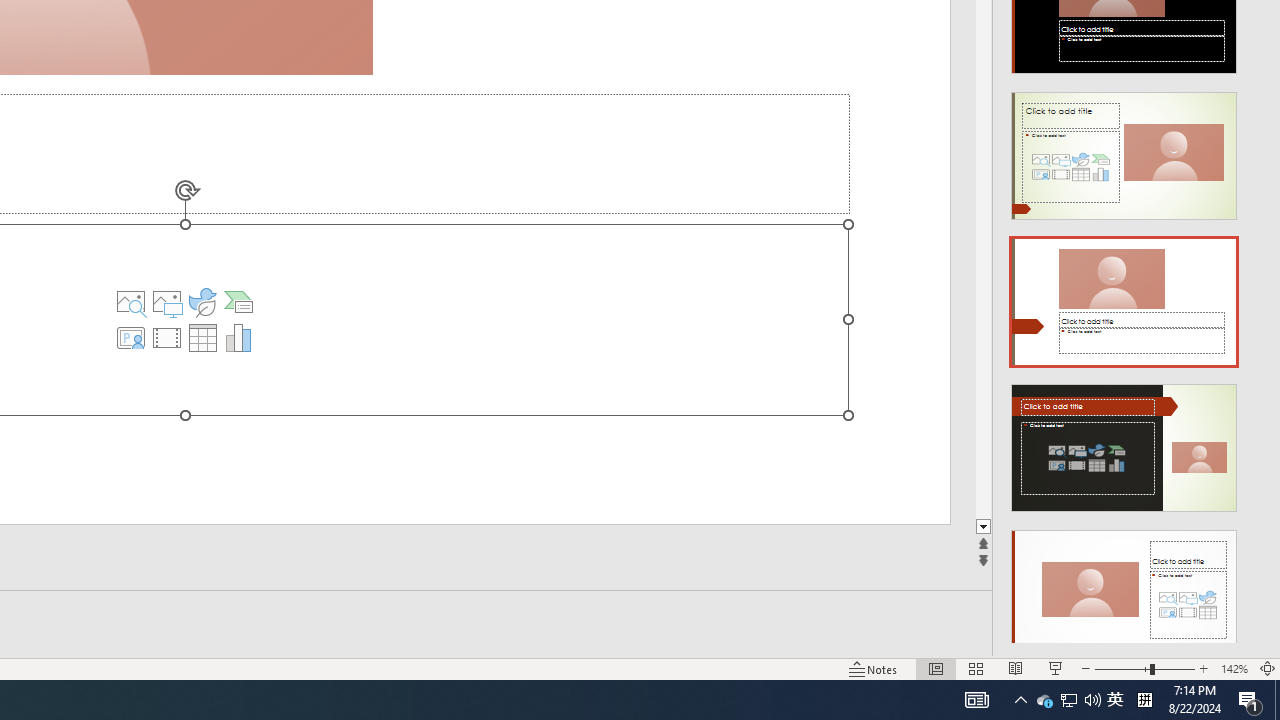  What do you see at coordinates (202, 338) in the screenshot?
I see `Insert Table` at bounding box center [202, 338].